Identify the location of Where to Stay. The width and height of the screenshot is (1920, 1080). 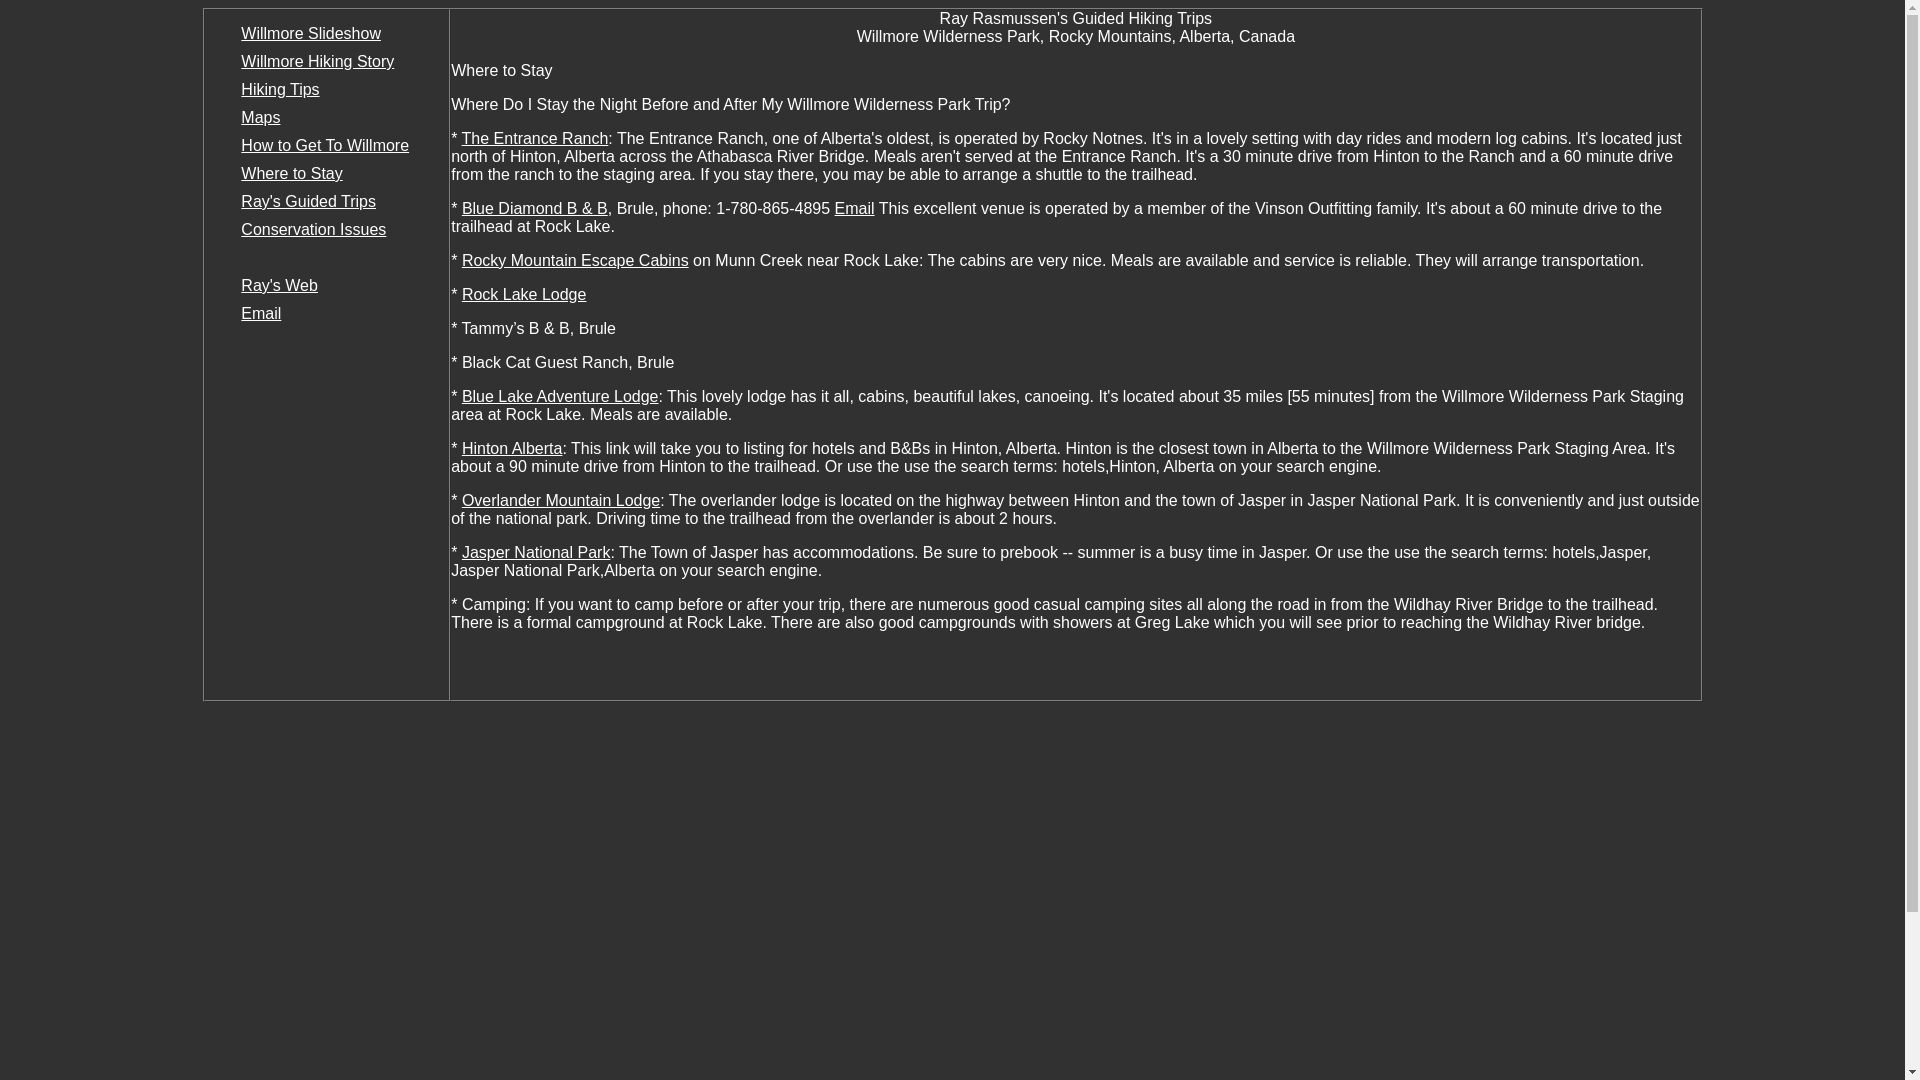
(291, 174).